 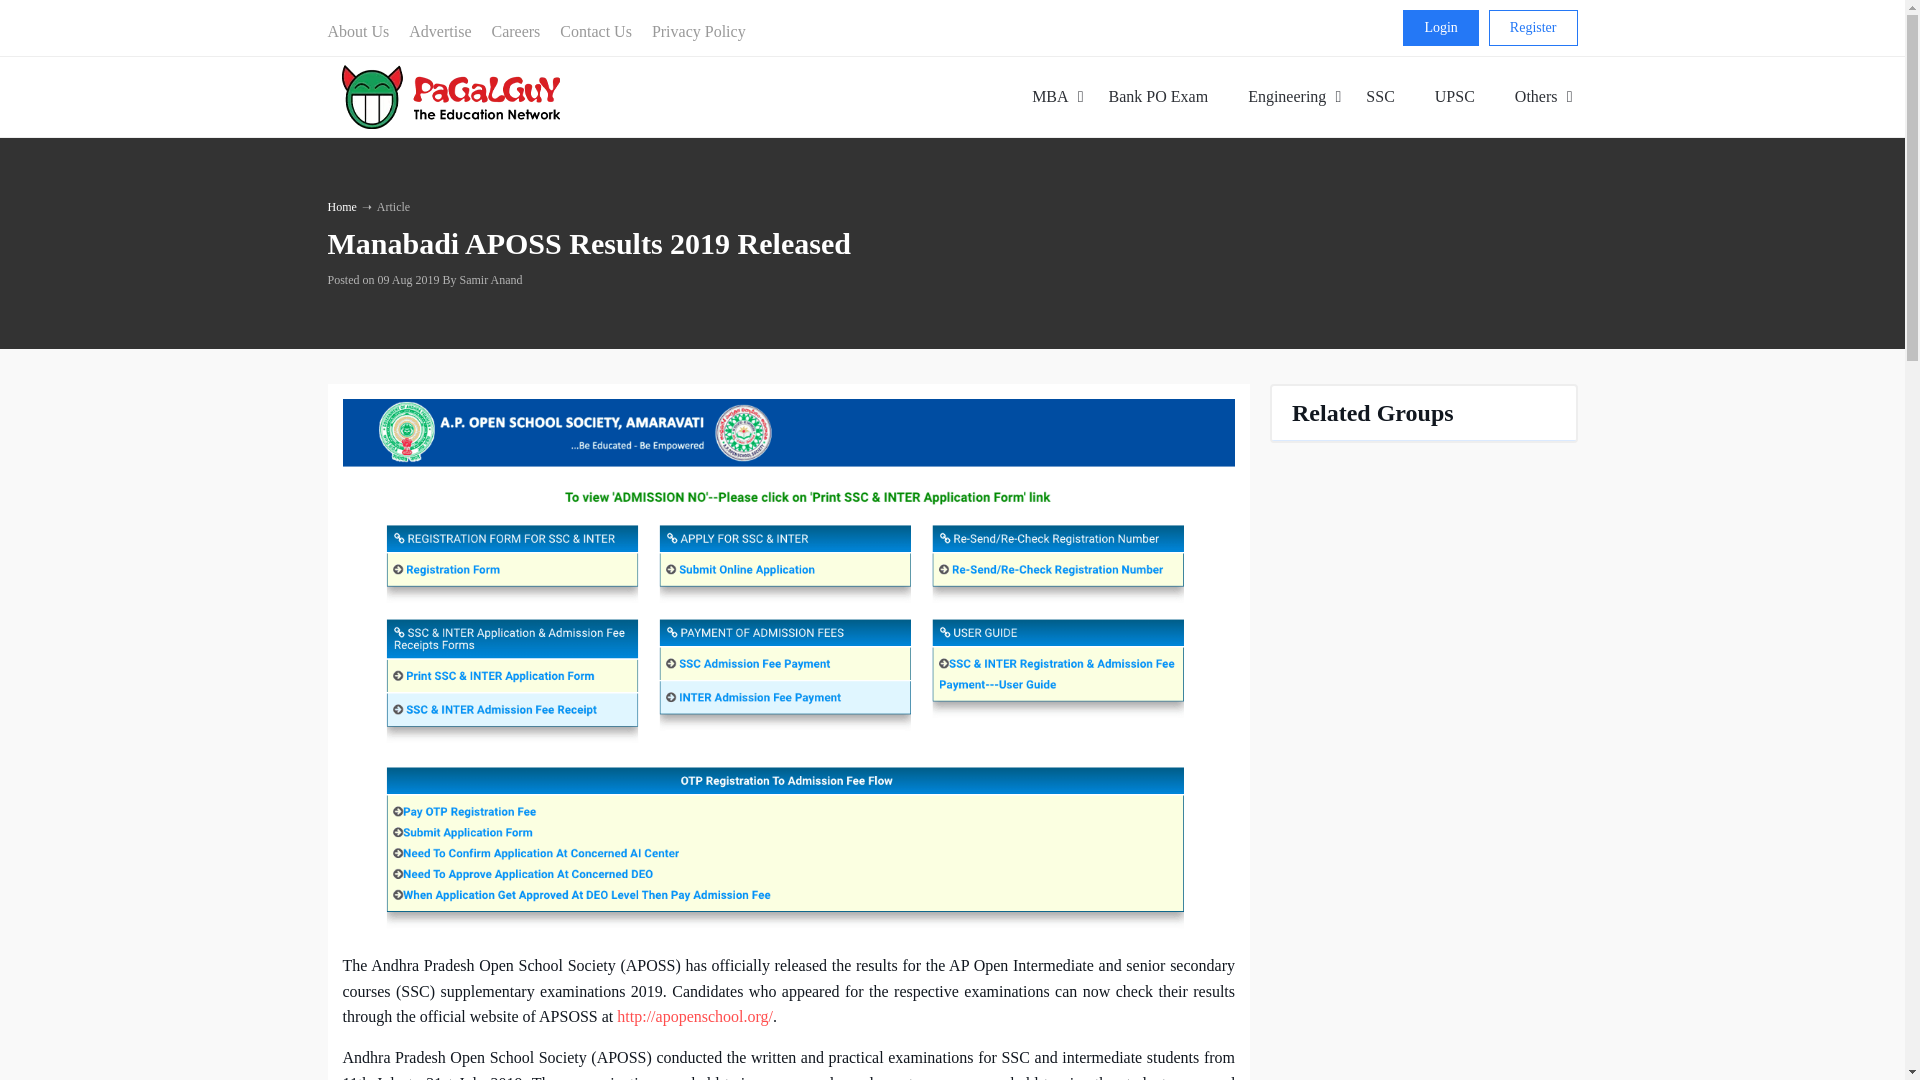 I want to click on Contact Us, so click(x=1294, y=96).